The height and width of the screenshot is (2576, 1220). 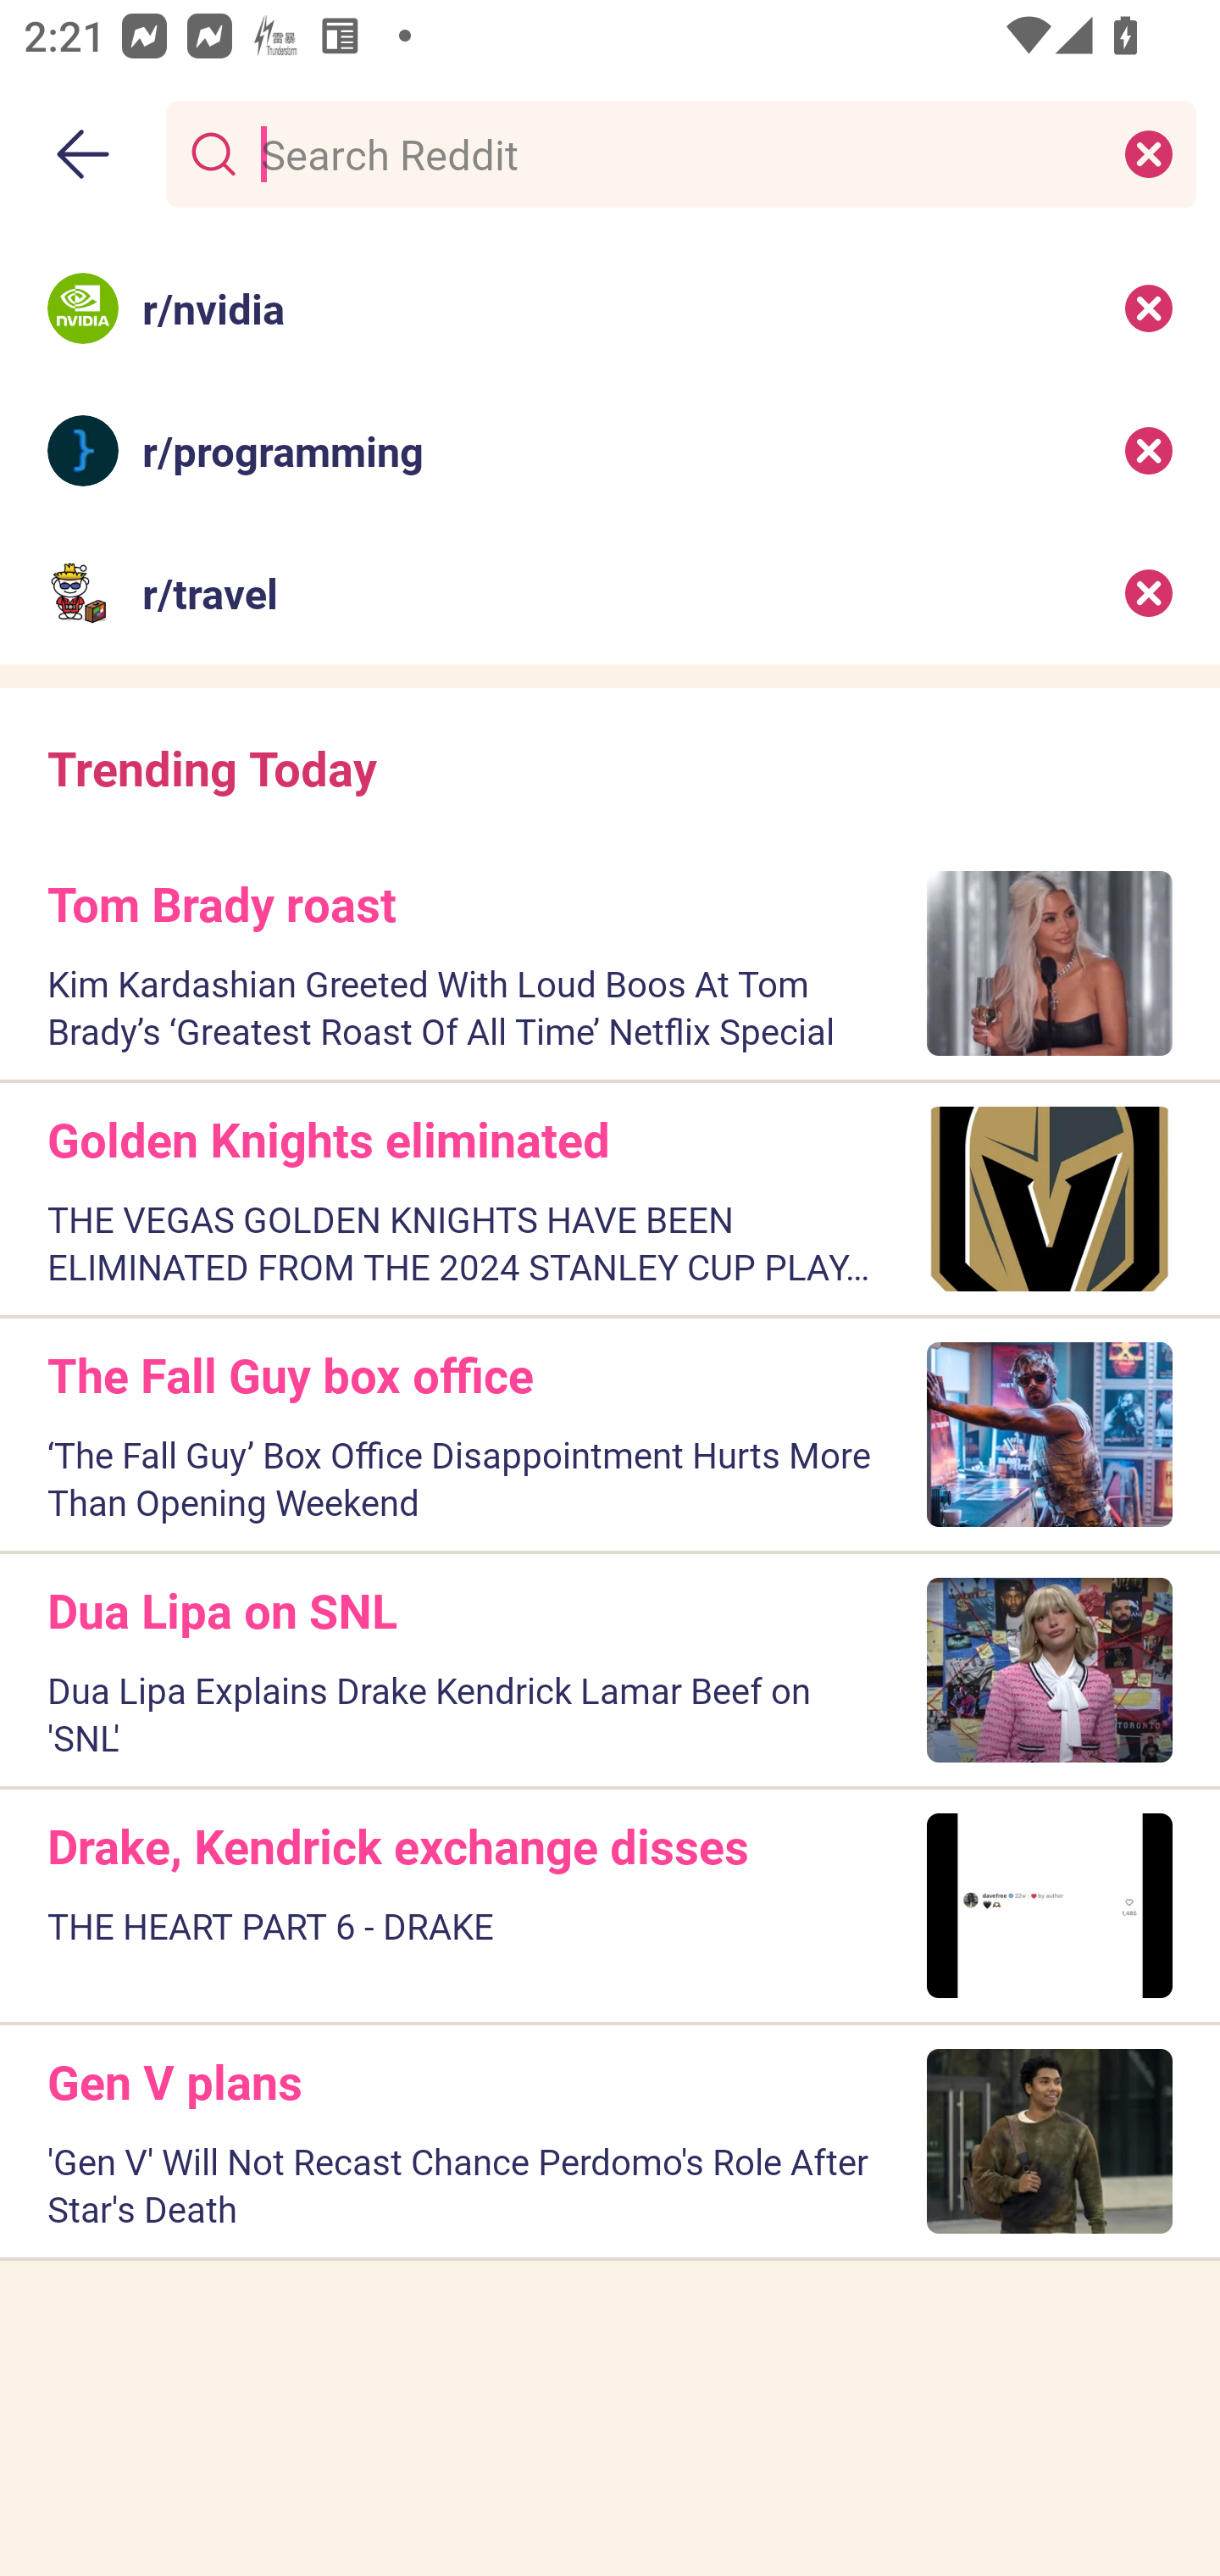 I want to click on Remove, so click(x=1149, y=593).